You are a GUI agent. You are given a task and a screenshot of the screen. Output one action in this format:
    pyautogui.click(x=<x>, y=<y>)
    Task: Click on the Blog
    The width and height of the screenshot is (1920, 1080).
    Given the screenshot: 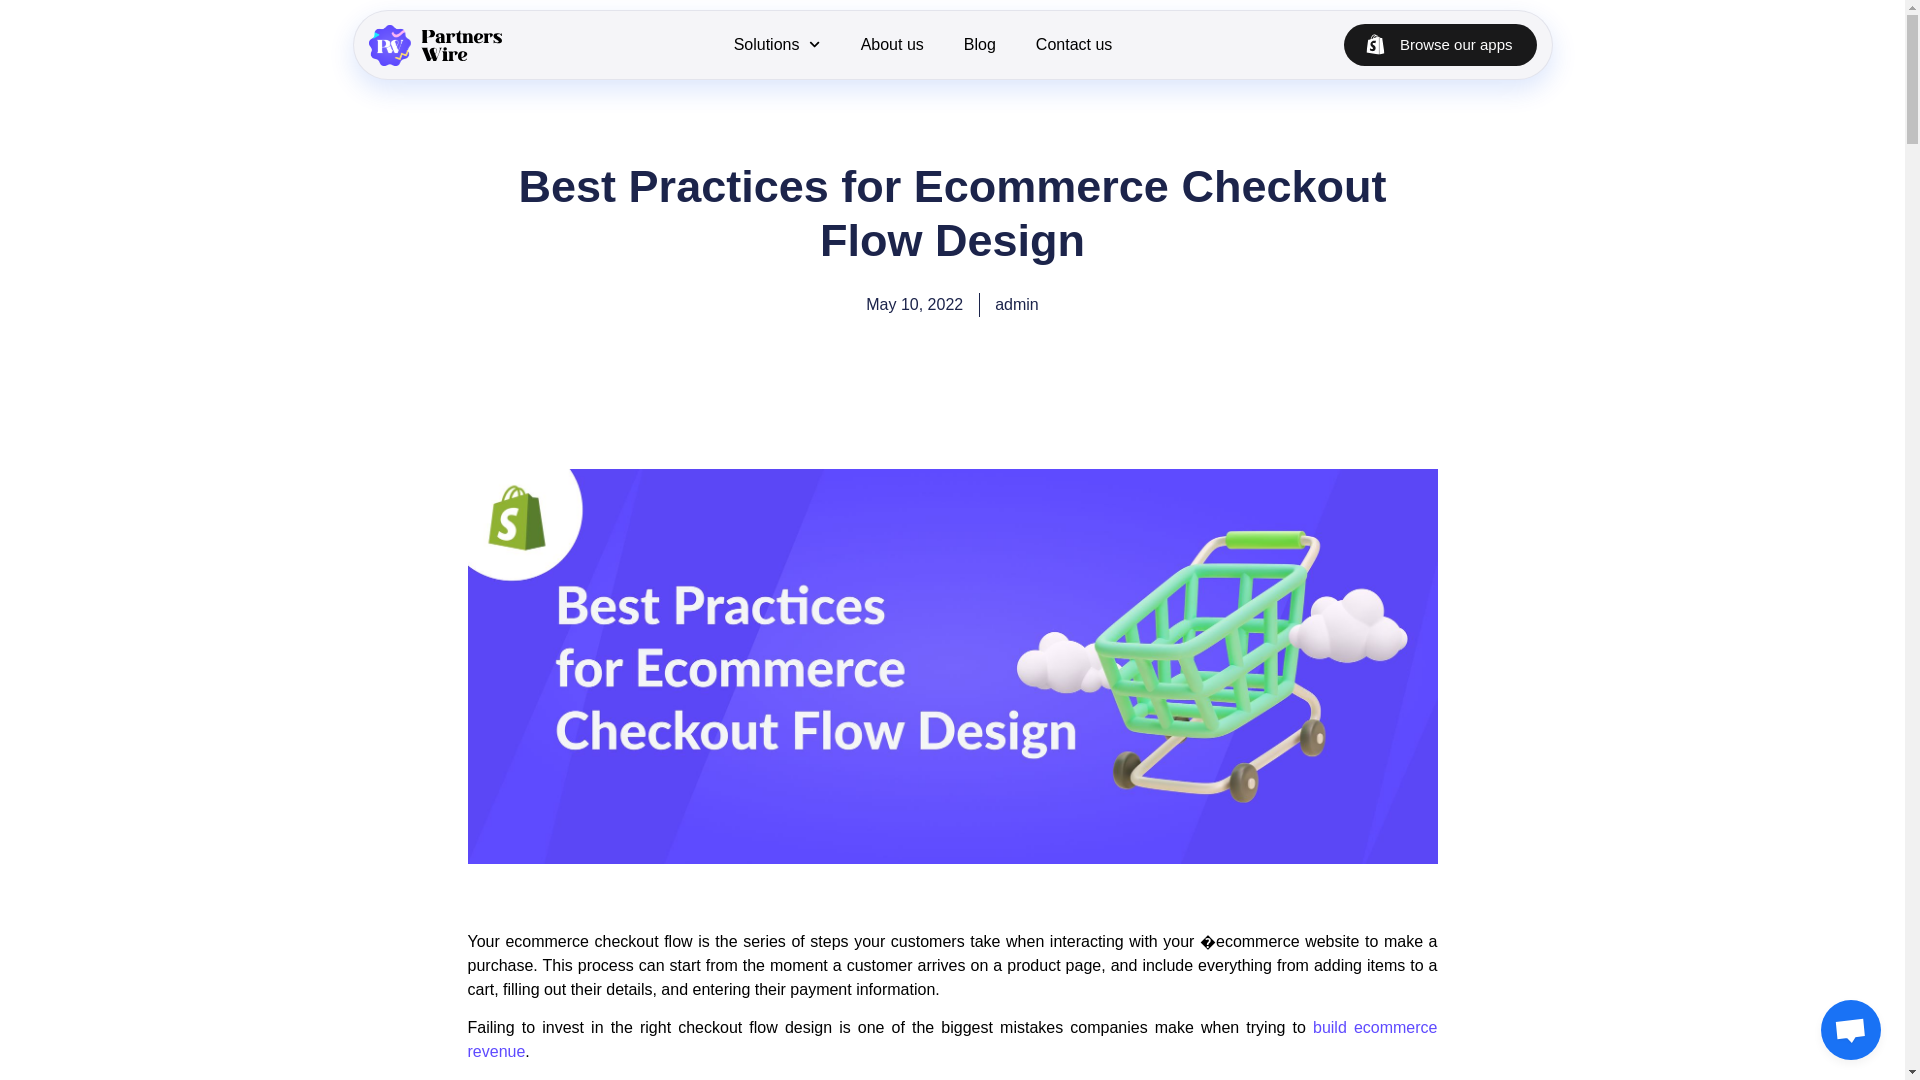 What is the action you would take?
    pyautogui.click(x=980, y=44)
    